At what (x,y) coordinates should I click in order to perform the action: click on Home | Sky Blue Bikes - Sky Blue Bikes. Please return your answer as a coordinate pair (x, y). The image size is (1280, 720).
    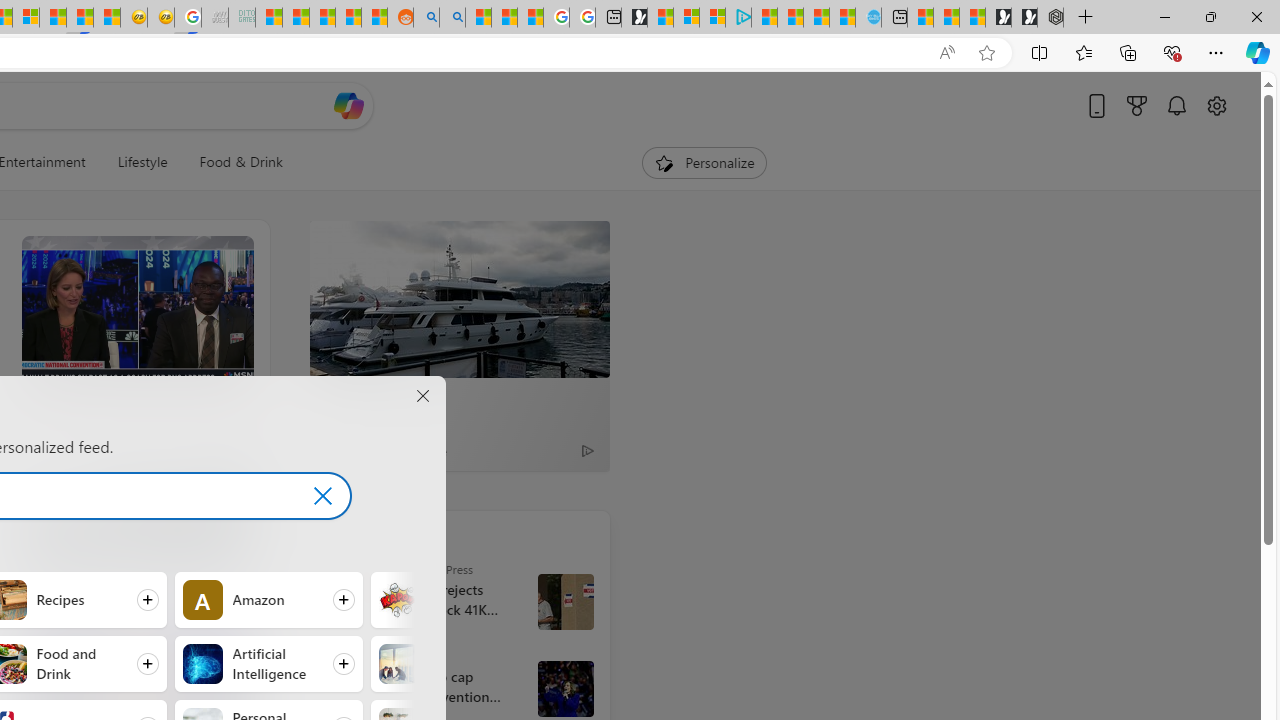
    Looking at the image, I should click on (868, 18).